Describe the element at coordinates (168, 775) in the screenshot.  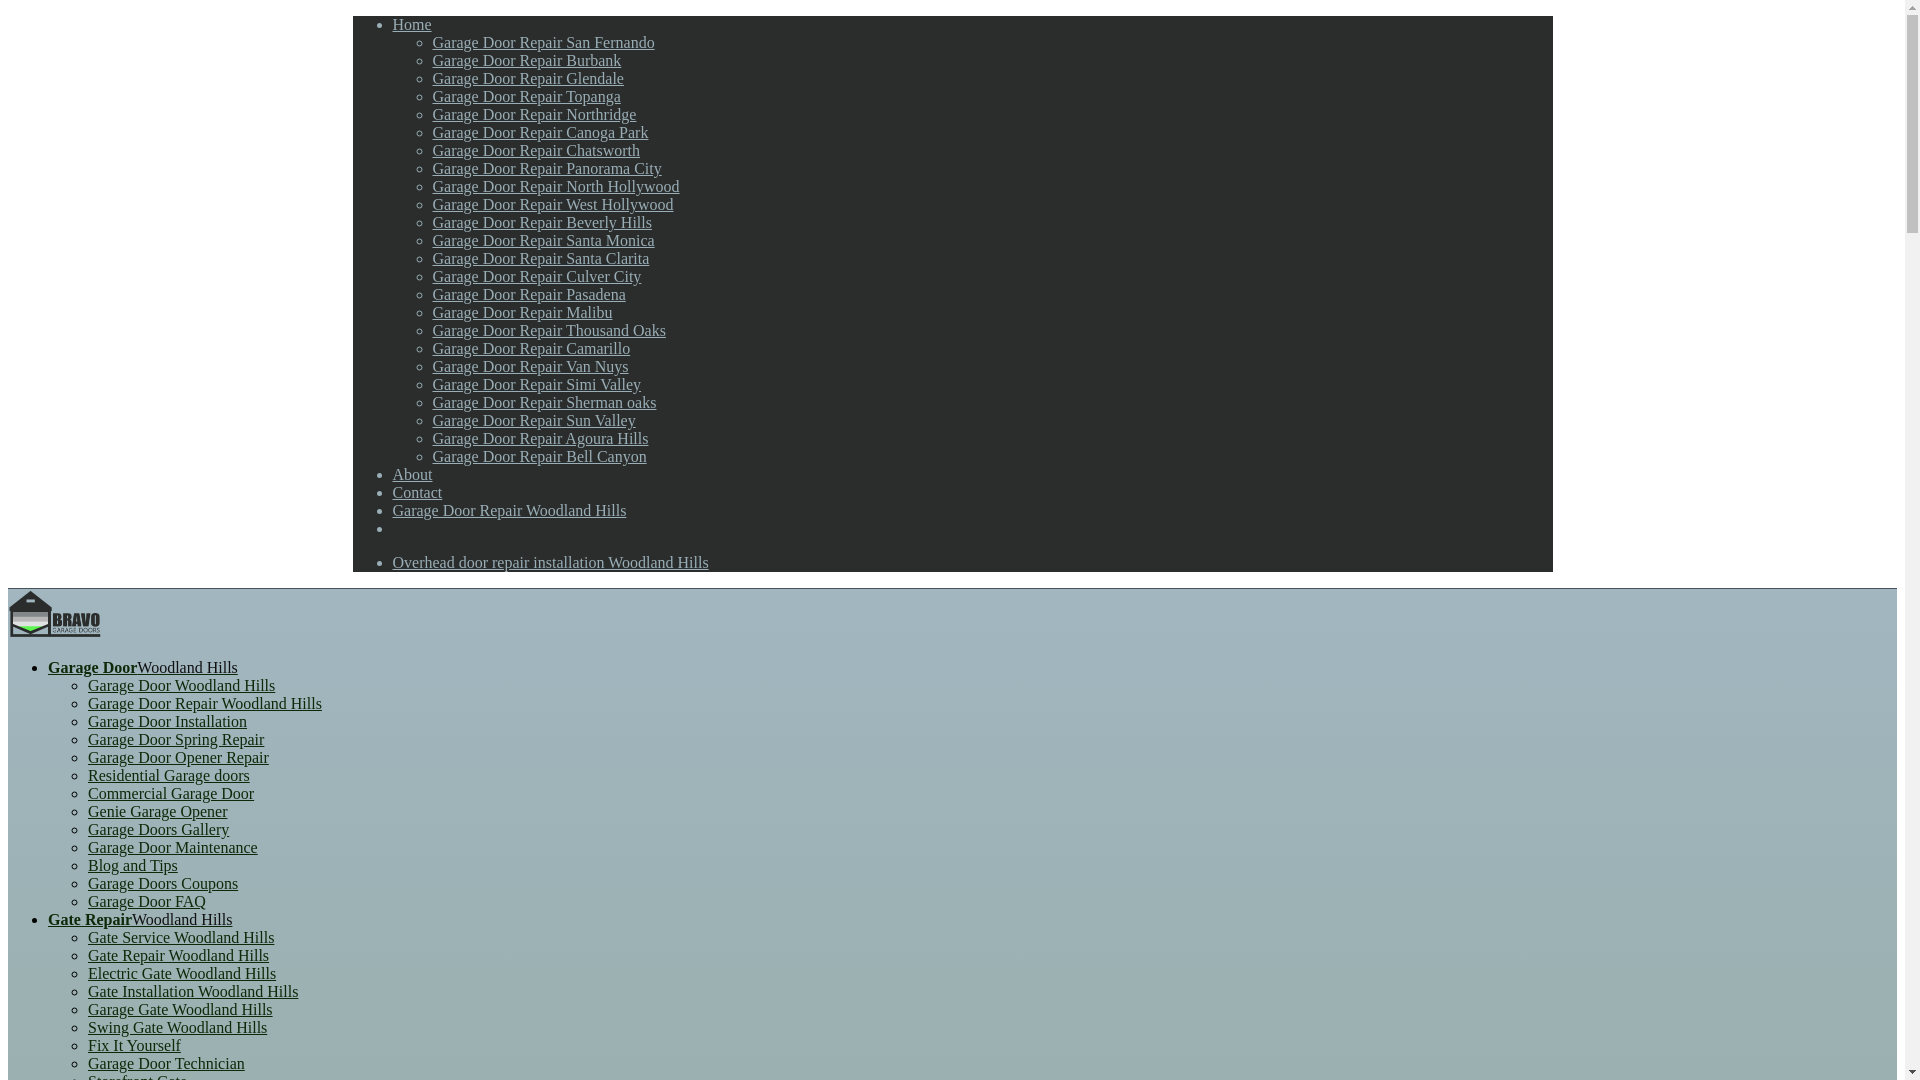
I see `Residential Garage doors` at that location.